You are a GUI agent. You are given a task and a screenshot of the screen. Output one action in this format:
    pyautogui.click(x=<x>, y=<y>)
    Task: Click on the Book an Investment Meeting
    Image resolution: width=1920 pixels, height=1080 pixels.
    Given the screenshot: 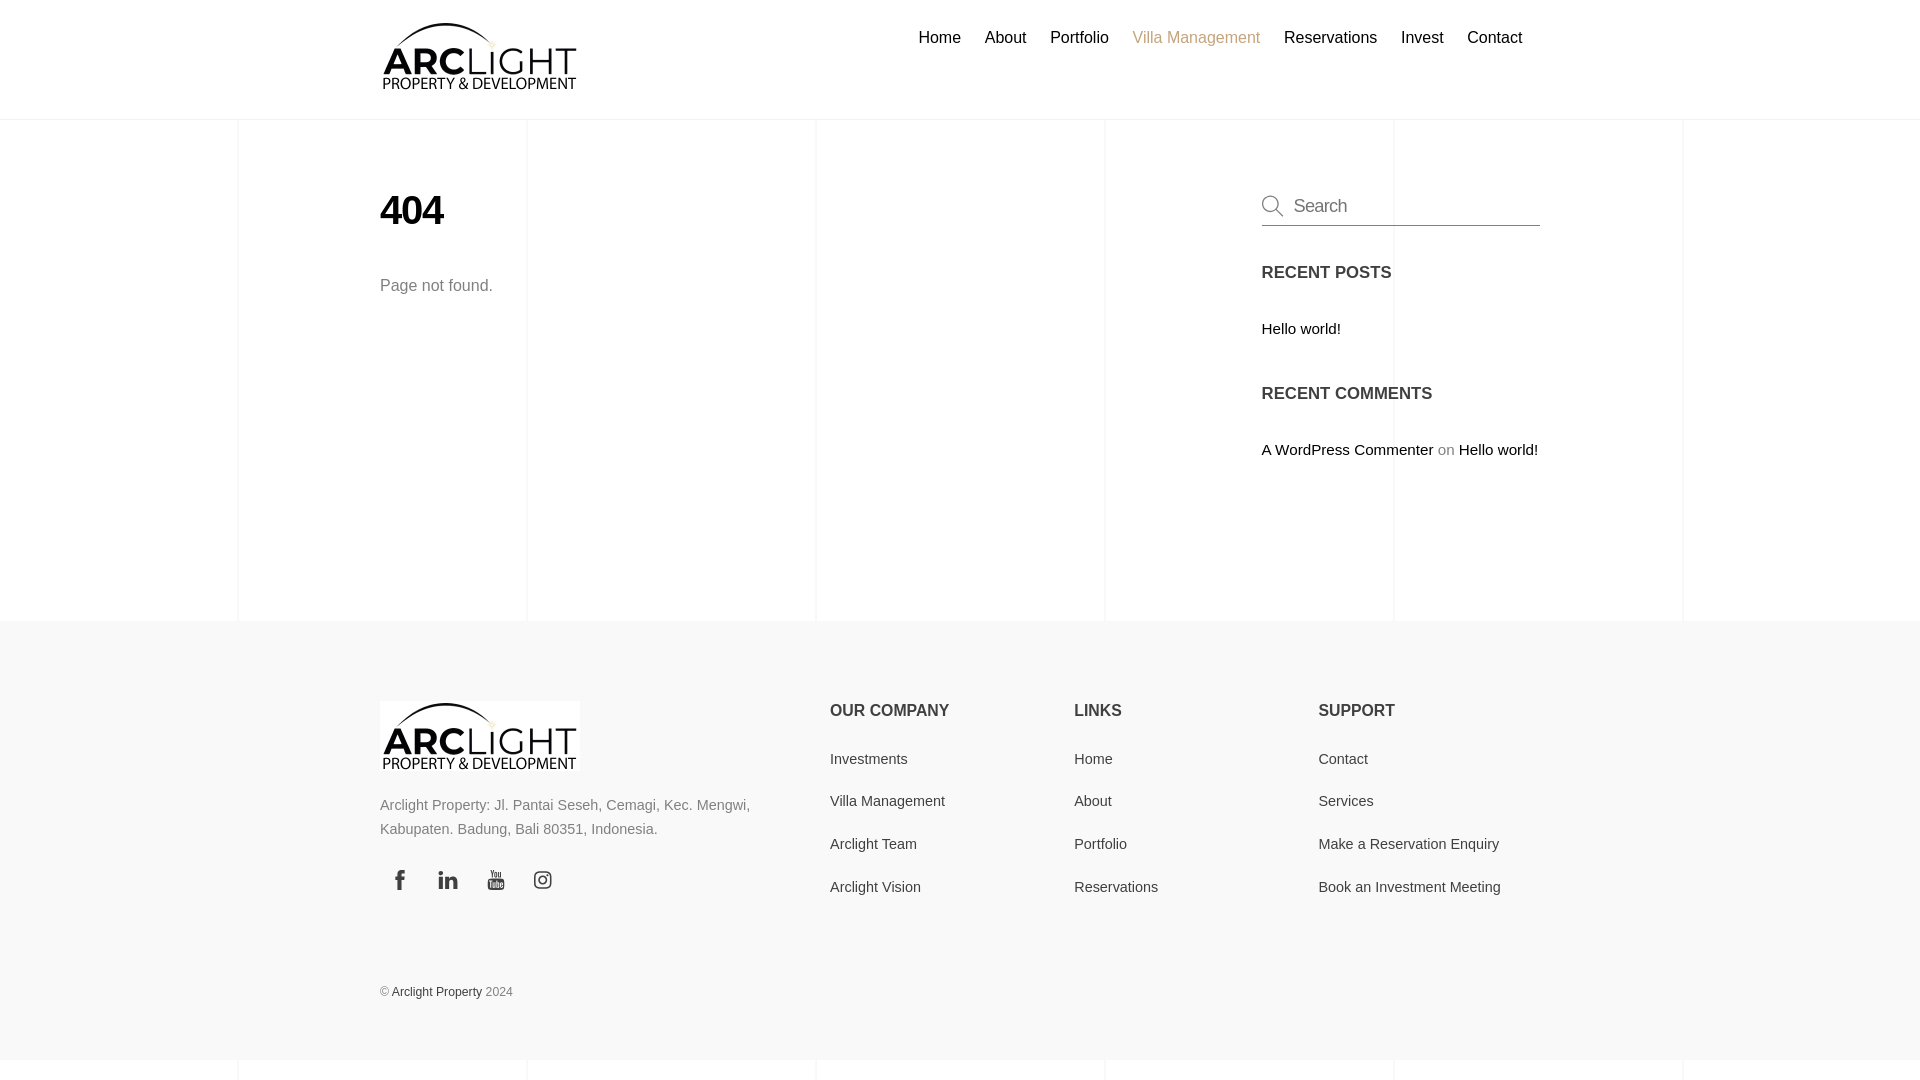 What is the action you would take?
    pyautogui.click(x=1408, y=887)
    